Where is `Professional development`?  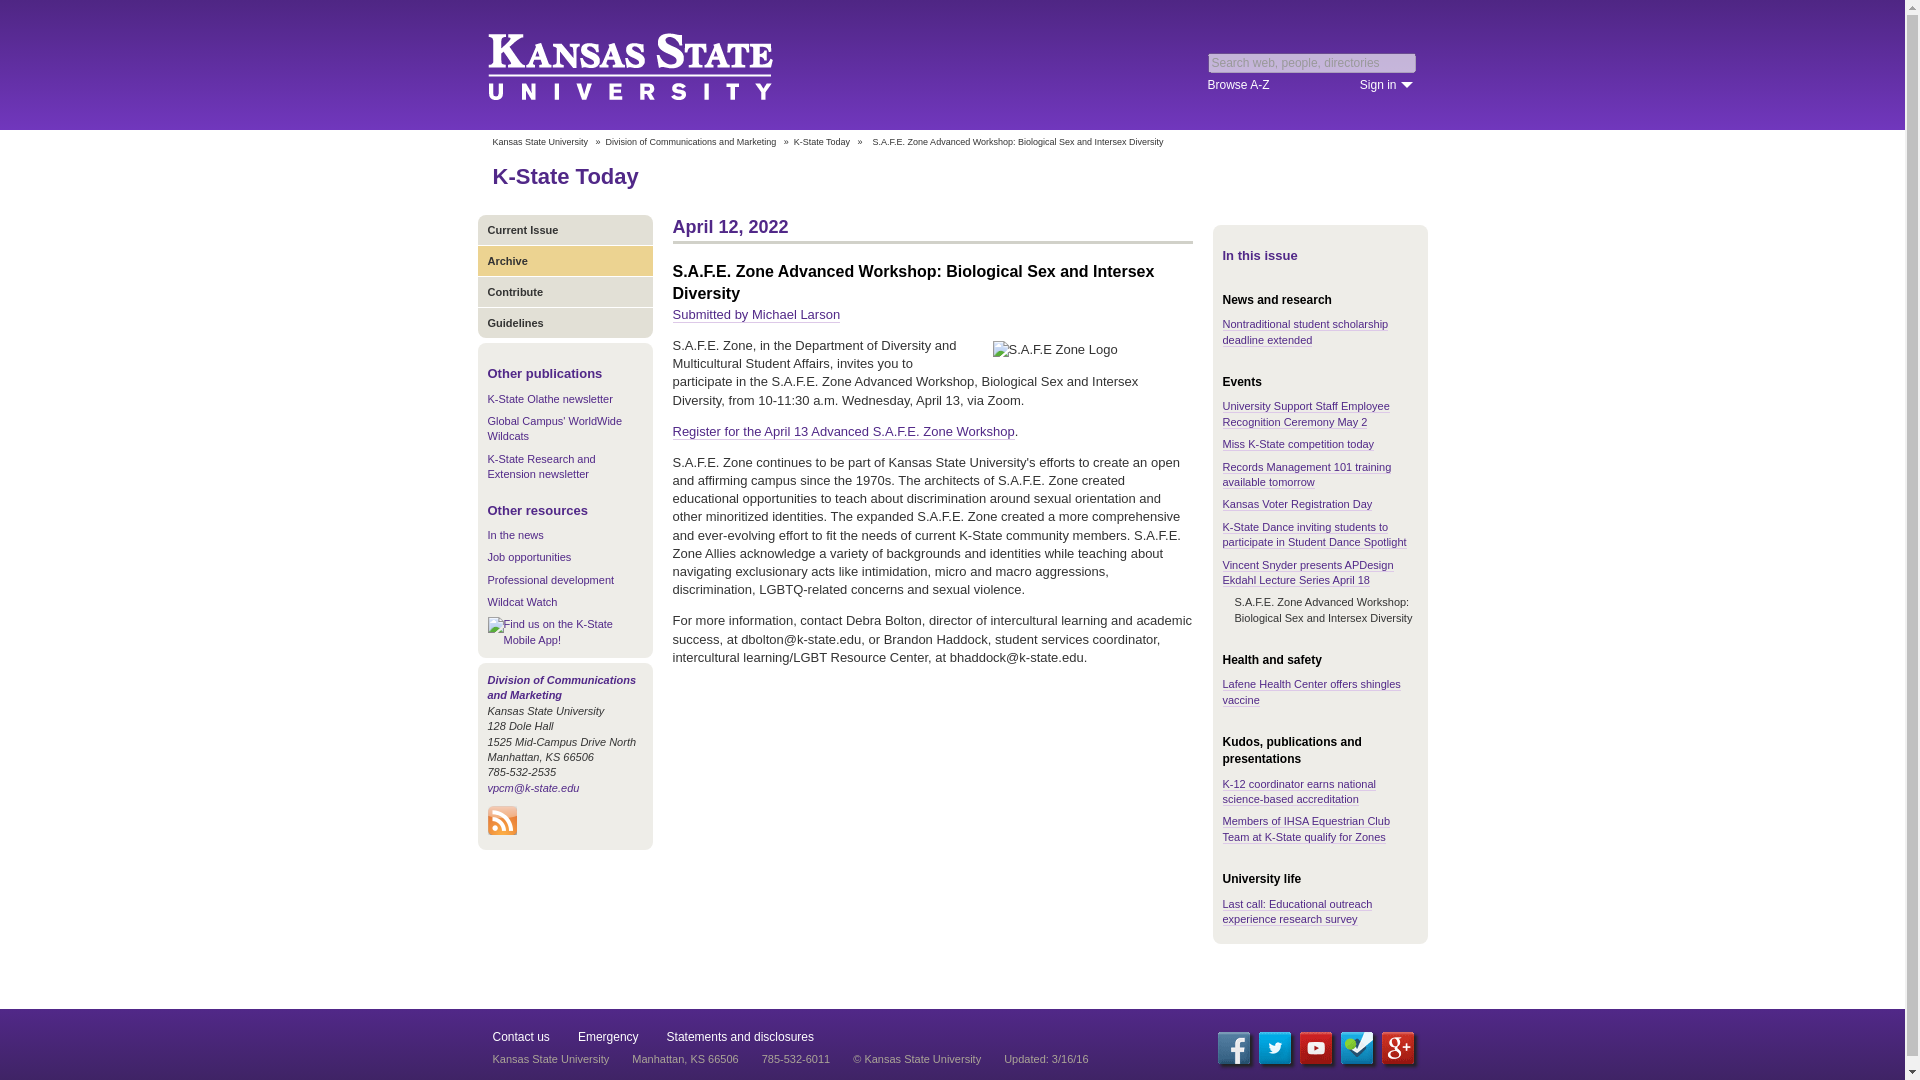
Professional development is located at coordinates (550, 580).